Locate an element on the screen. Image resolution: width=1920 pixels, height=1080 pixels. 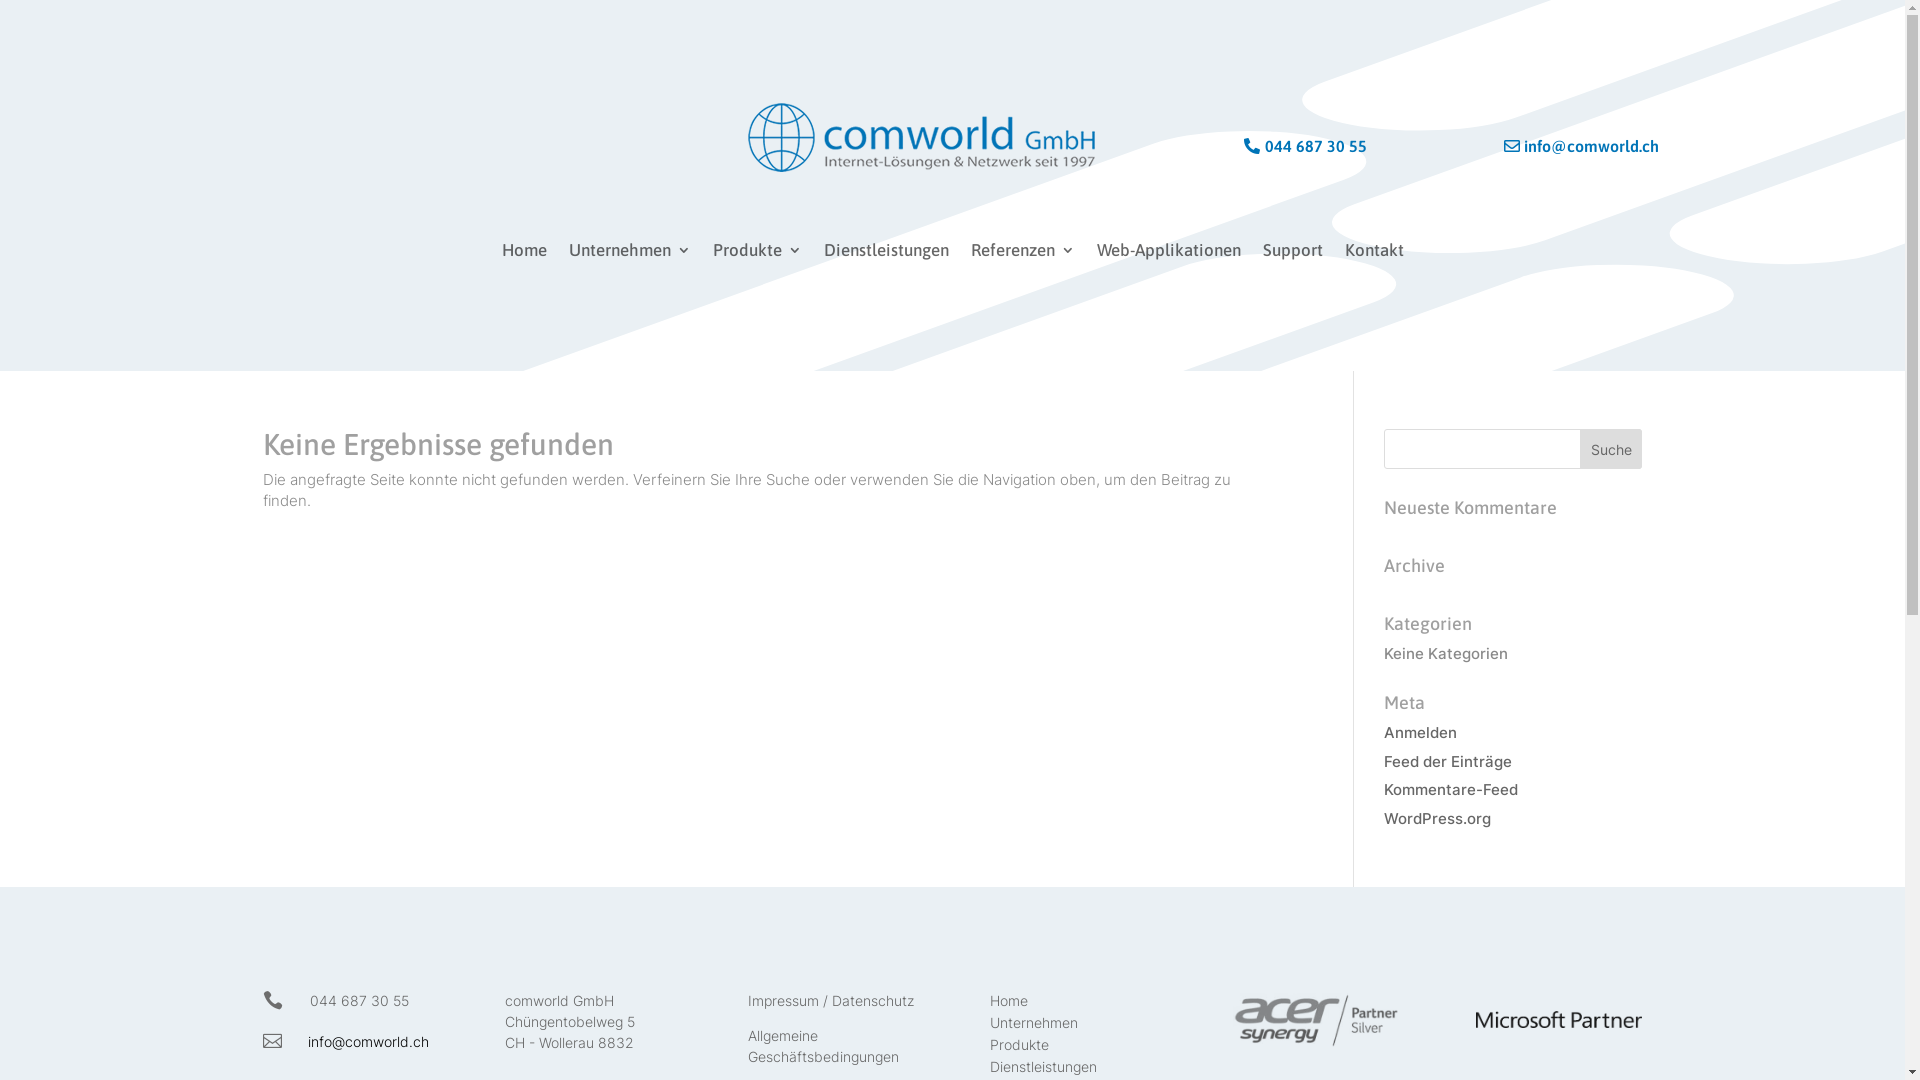
Kontakt is located at coordinates (1374, 254).